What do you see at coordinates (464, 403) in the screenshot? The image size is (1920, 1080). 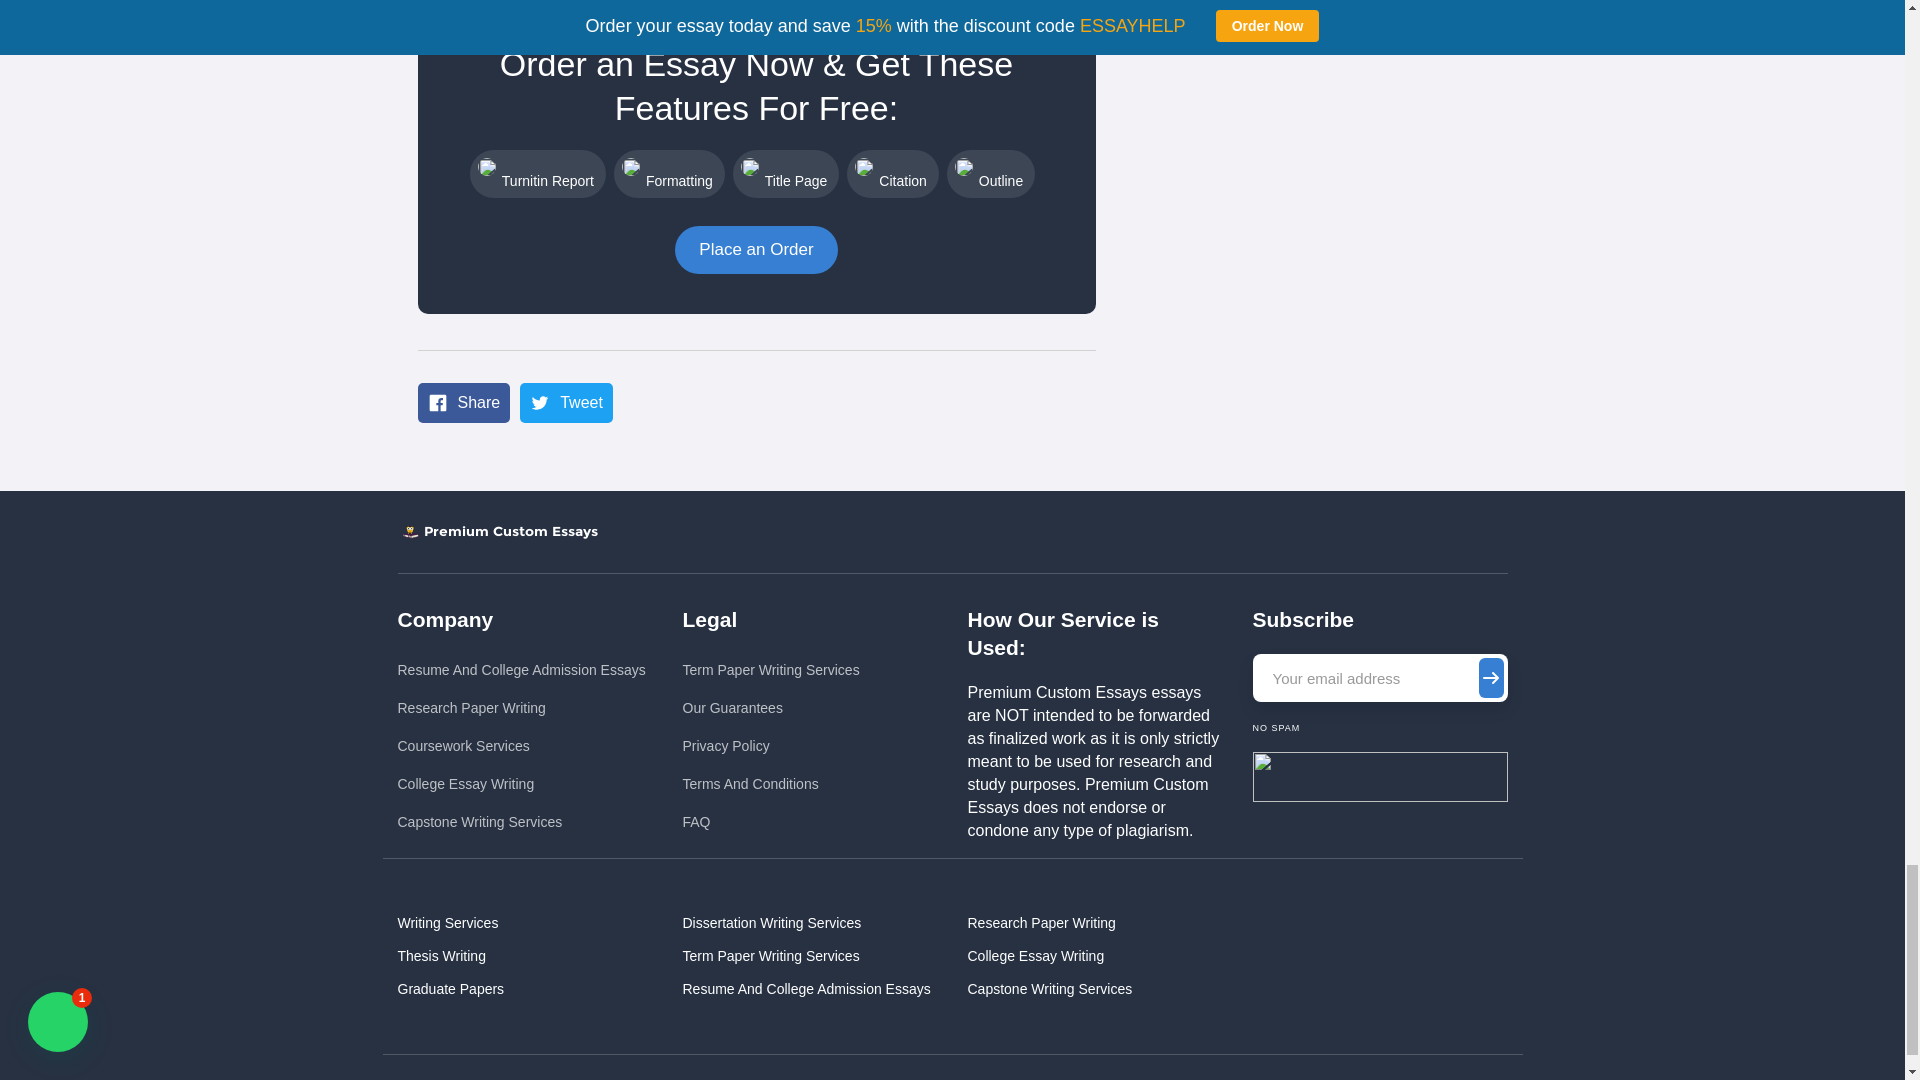 I see `Share` at bounding box center [464, 403].